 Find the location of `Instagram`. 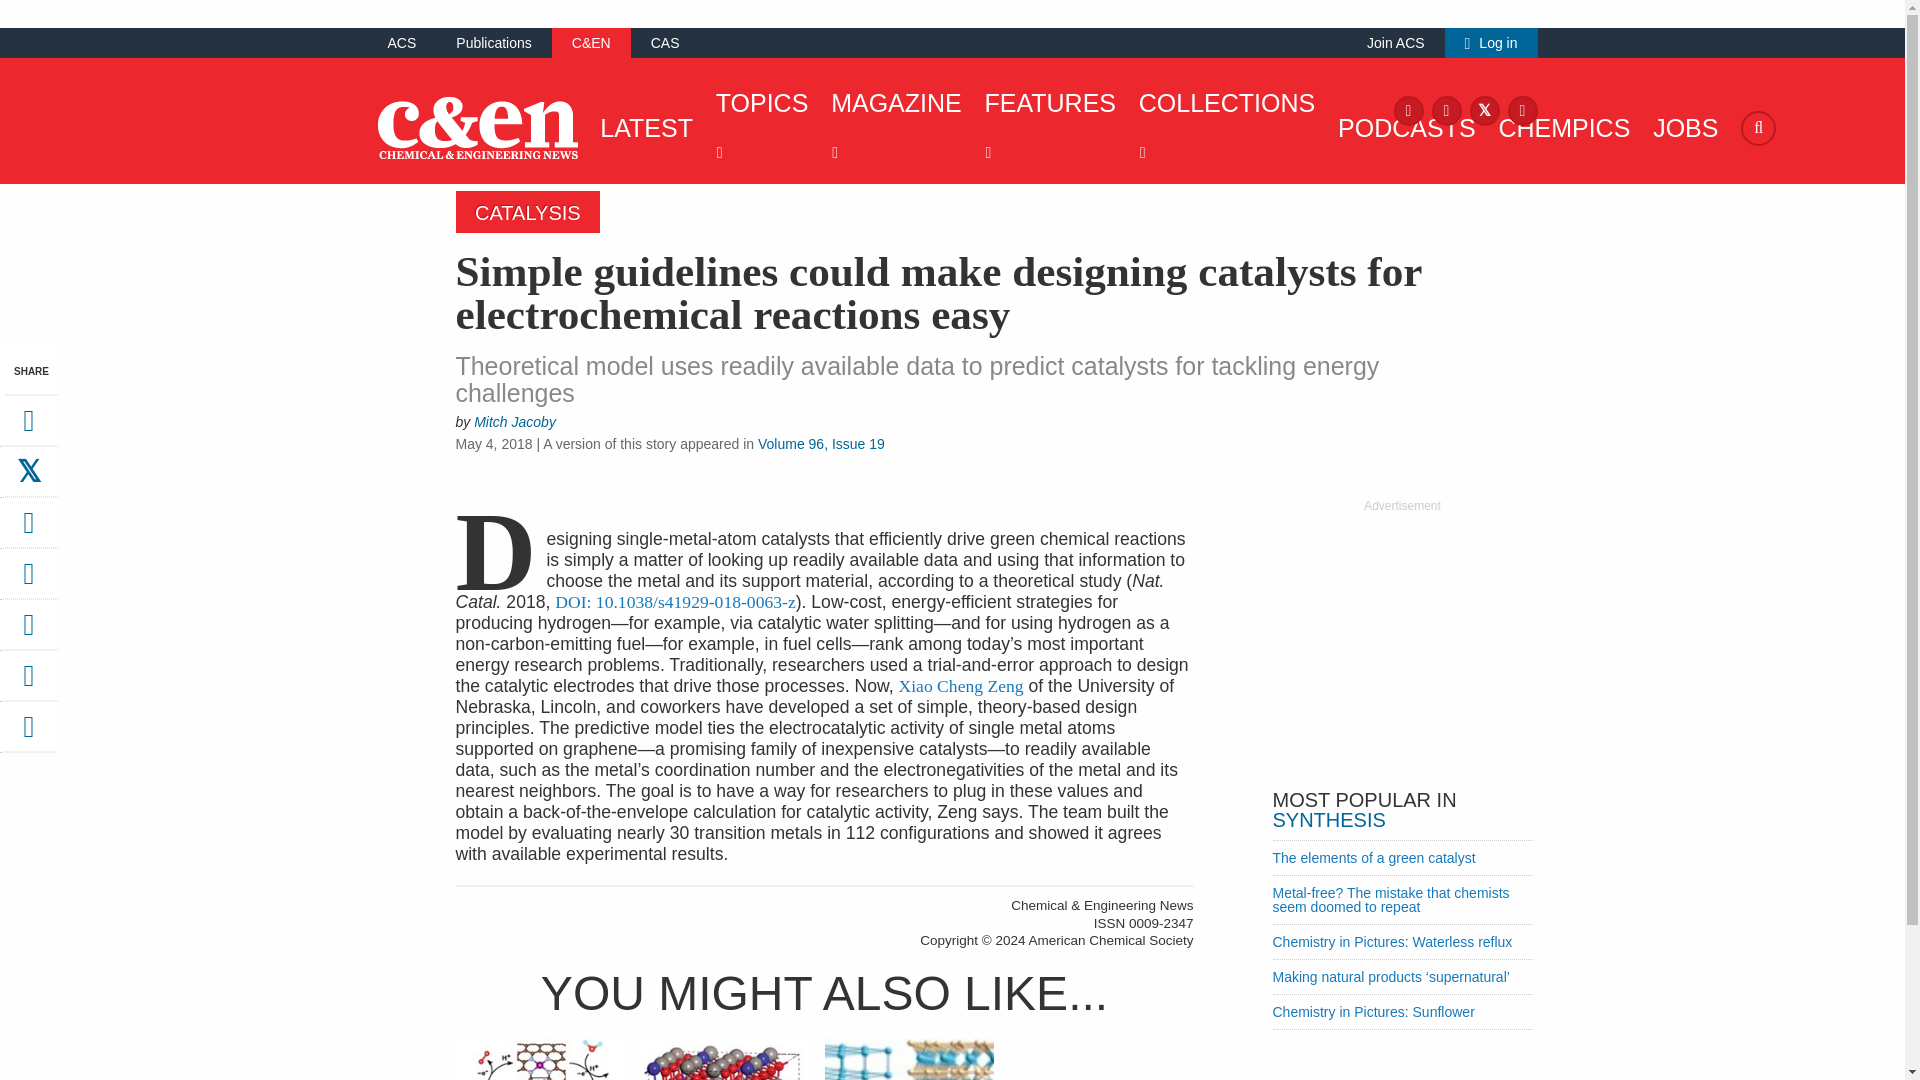

Instagram is located at coordinates (1446, 109).